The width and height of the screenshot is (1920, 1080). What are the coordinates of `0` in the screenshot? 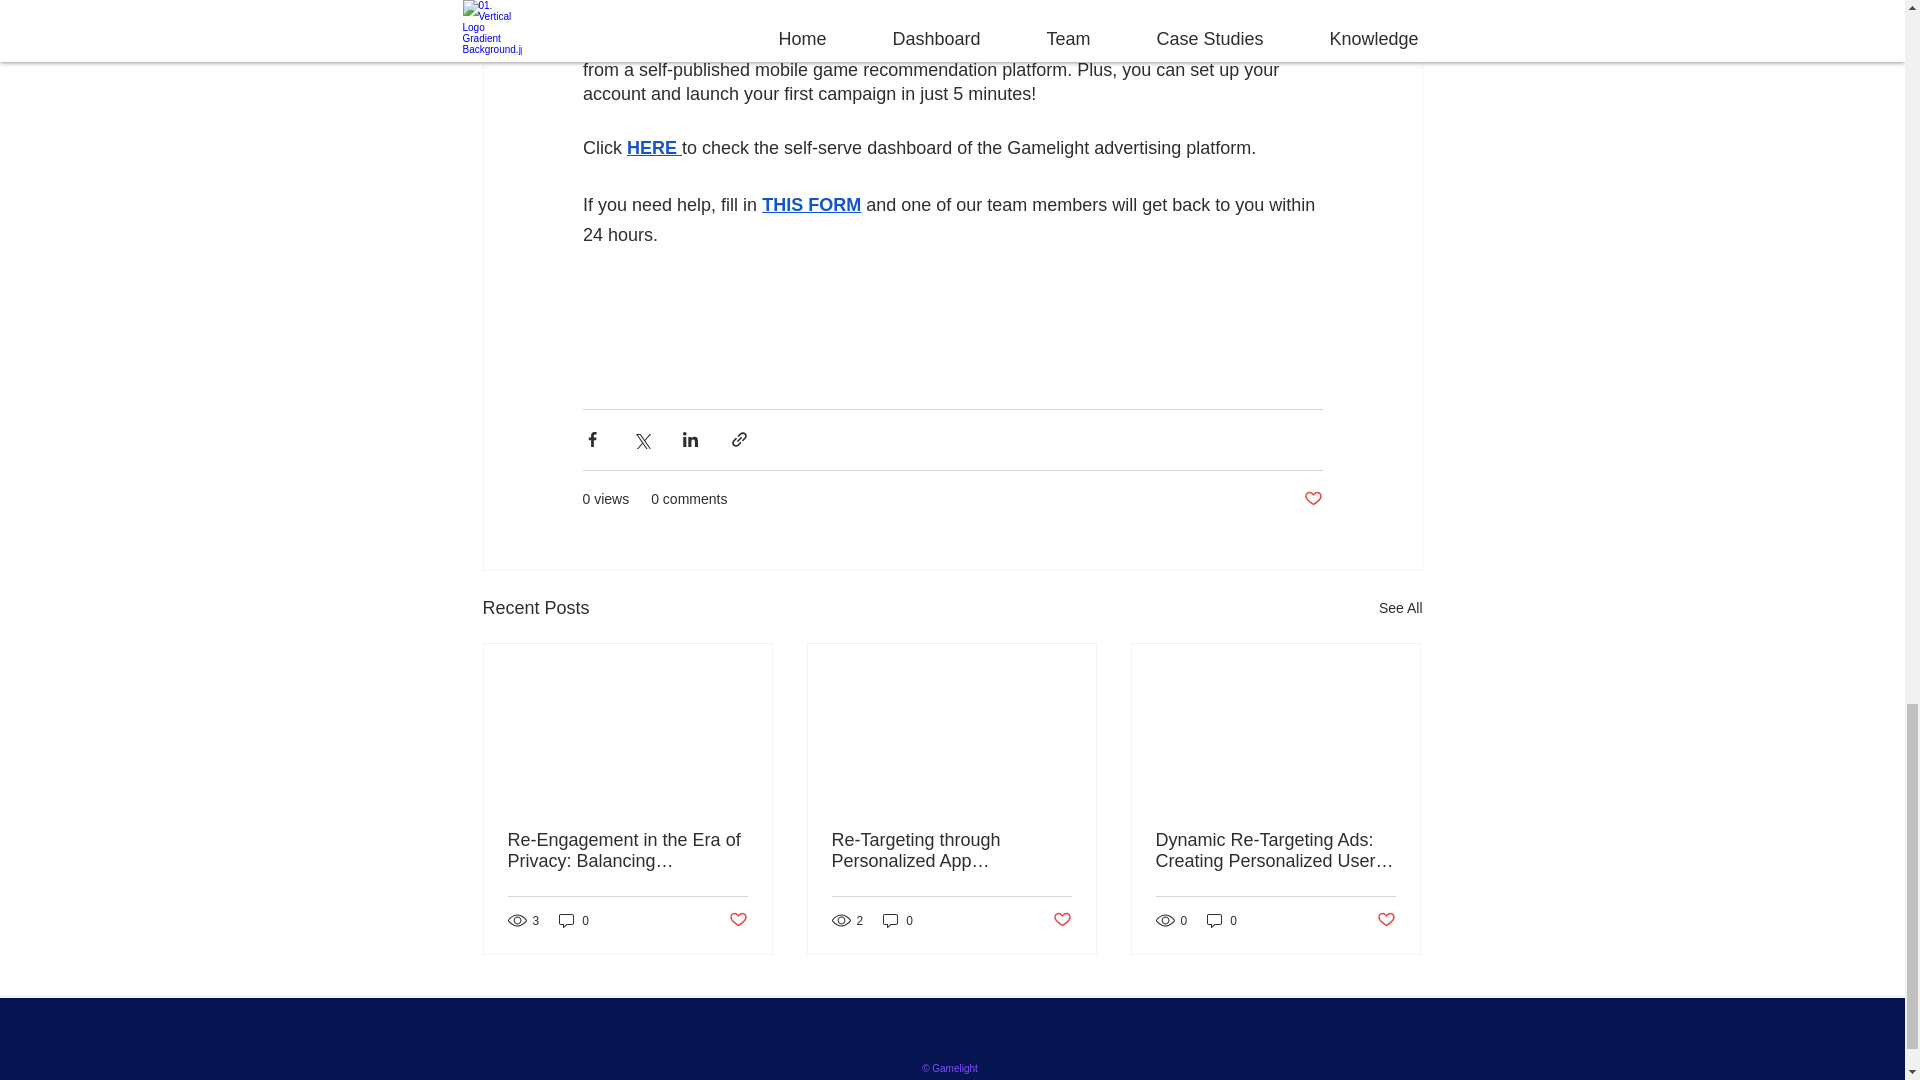 It's located at (898, 920).